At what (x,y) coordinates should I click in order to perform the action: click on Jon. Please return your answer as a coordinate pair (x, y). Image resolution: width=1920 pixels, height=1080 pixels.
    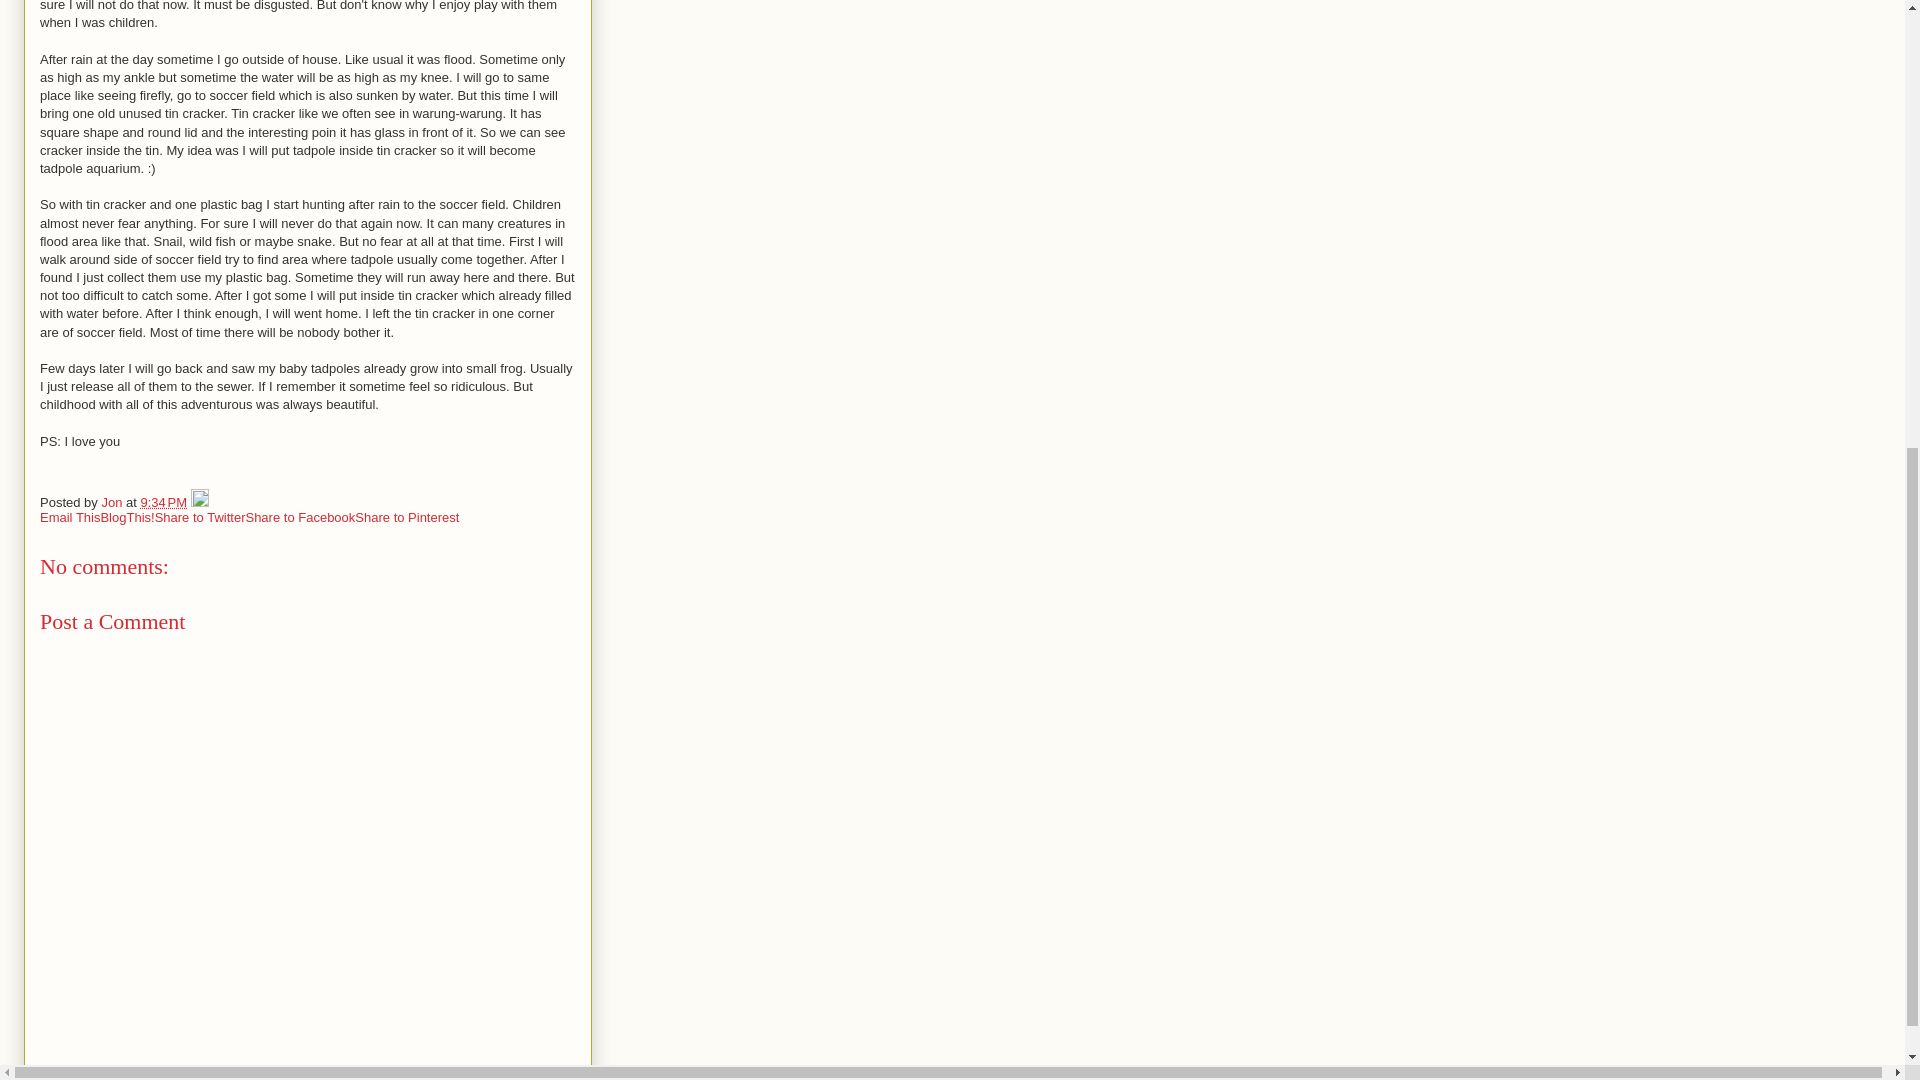
    Looking at the image, I should click on (114, 502).